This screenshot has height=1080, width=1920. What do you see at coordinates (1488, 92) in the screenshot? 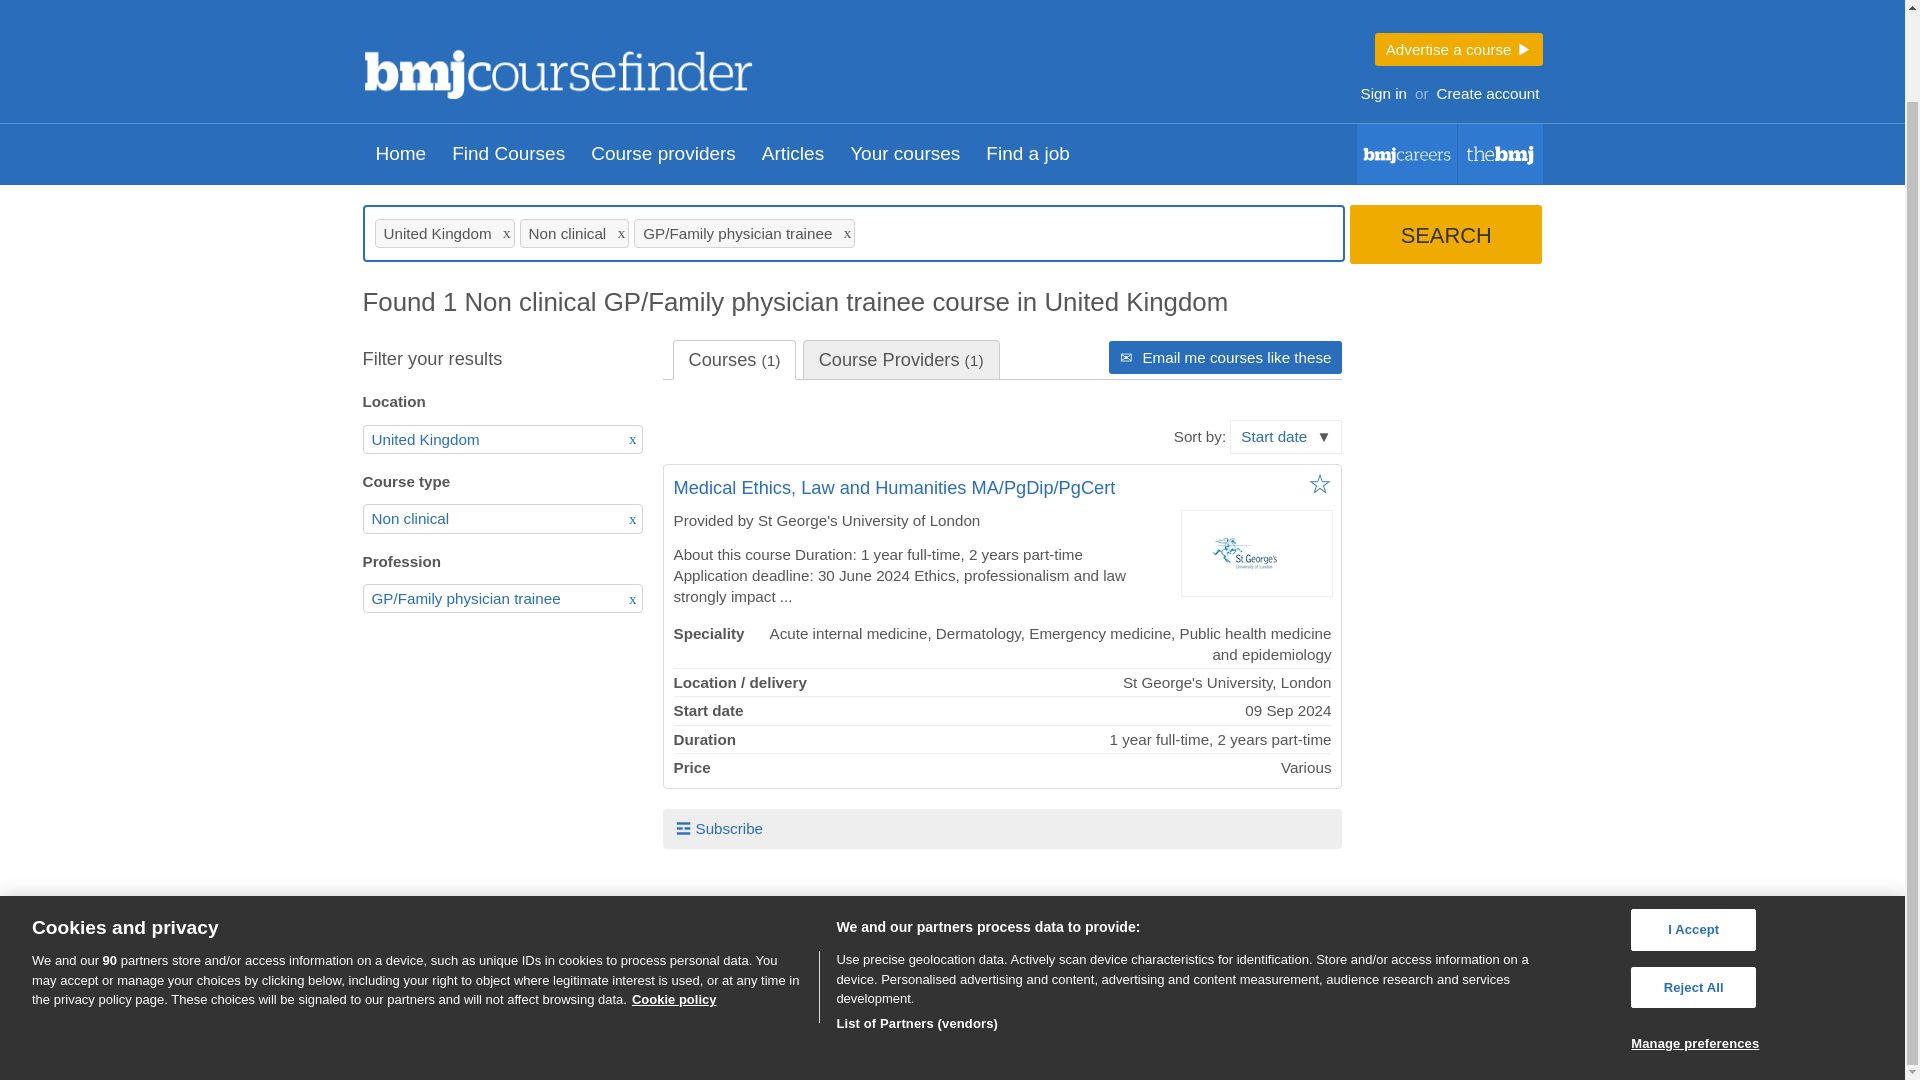
I see `Create account` at bounding box center [1488, 92].